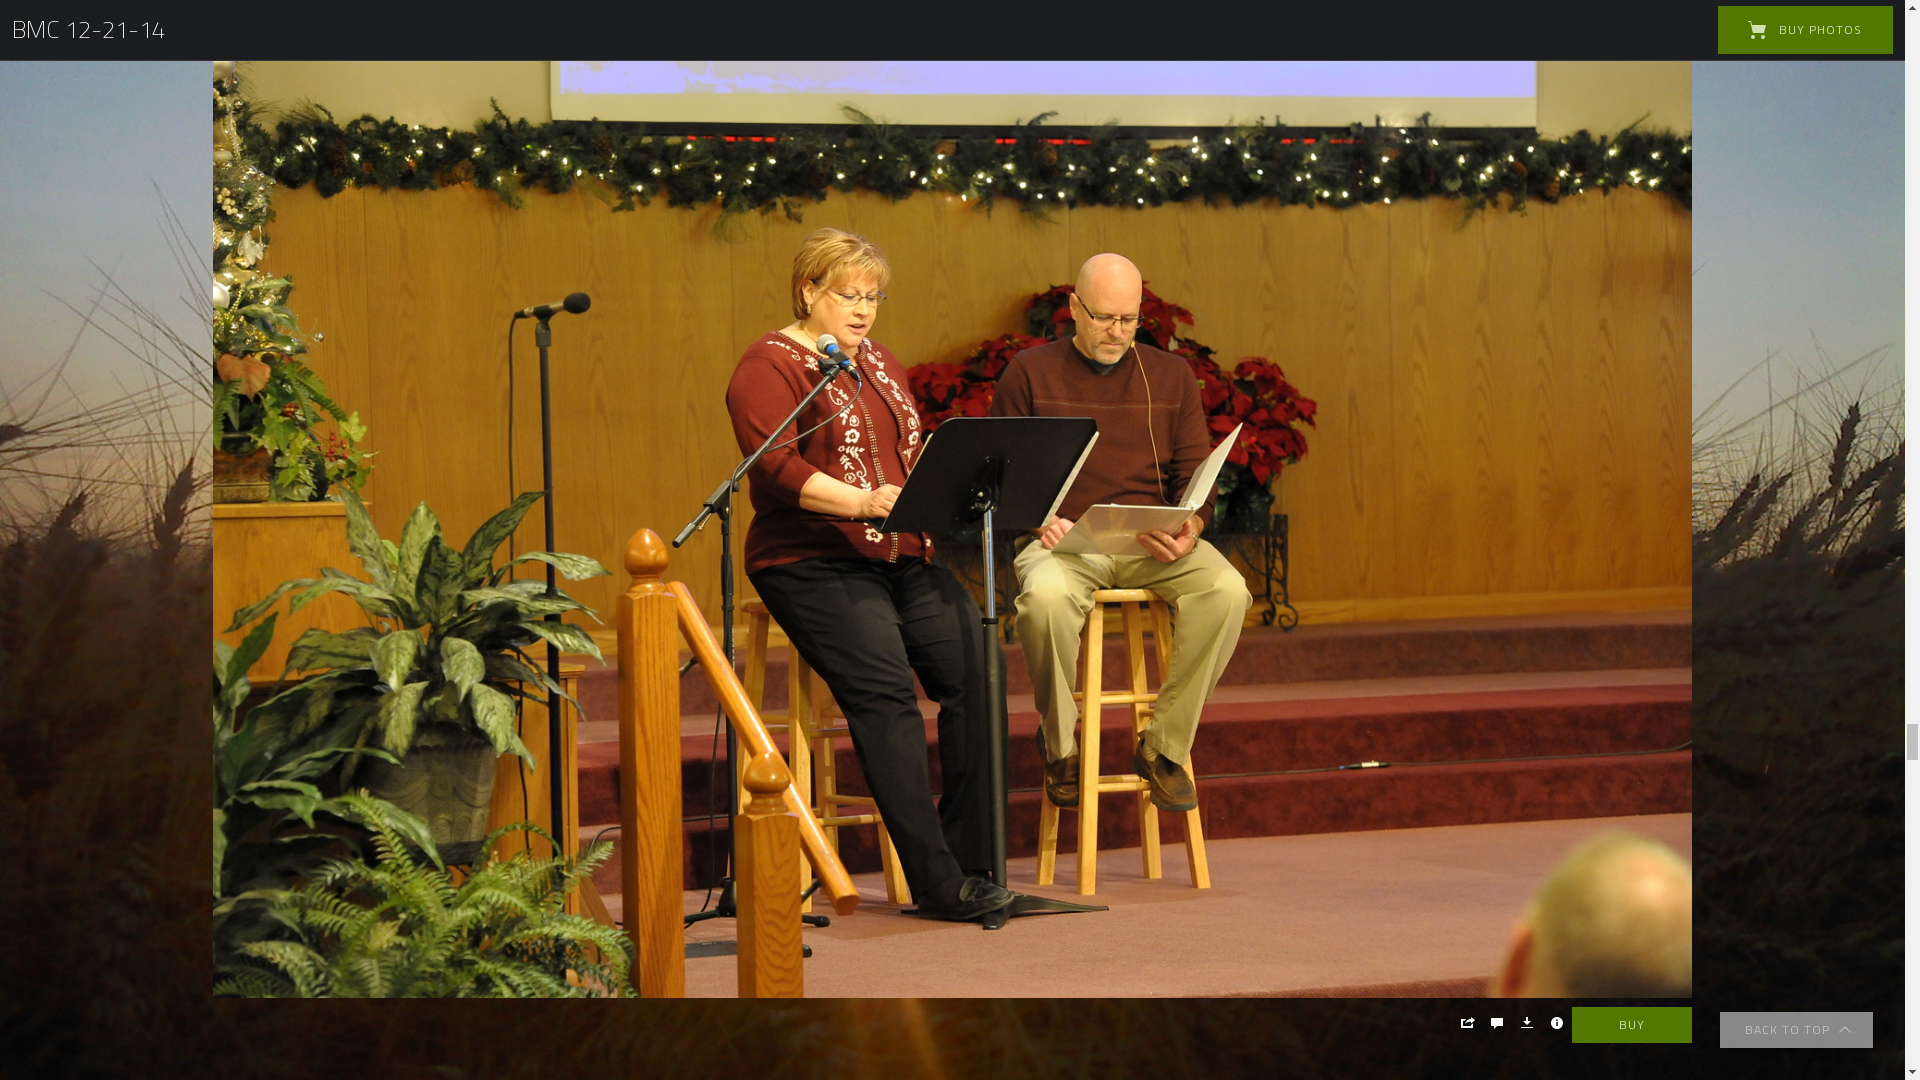 The height and width of the screenshot is (1080, 1920). I want to click on Download All, so click(1695, 389).